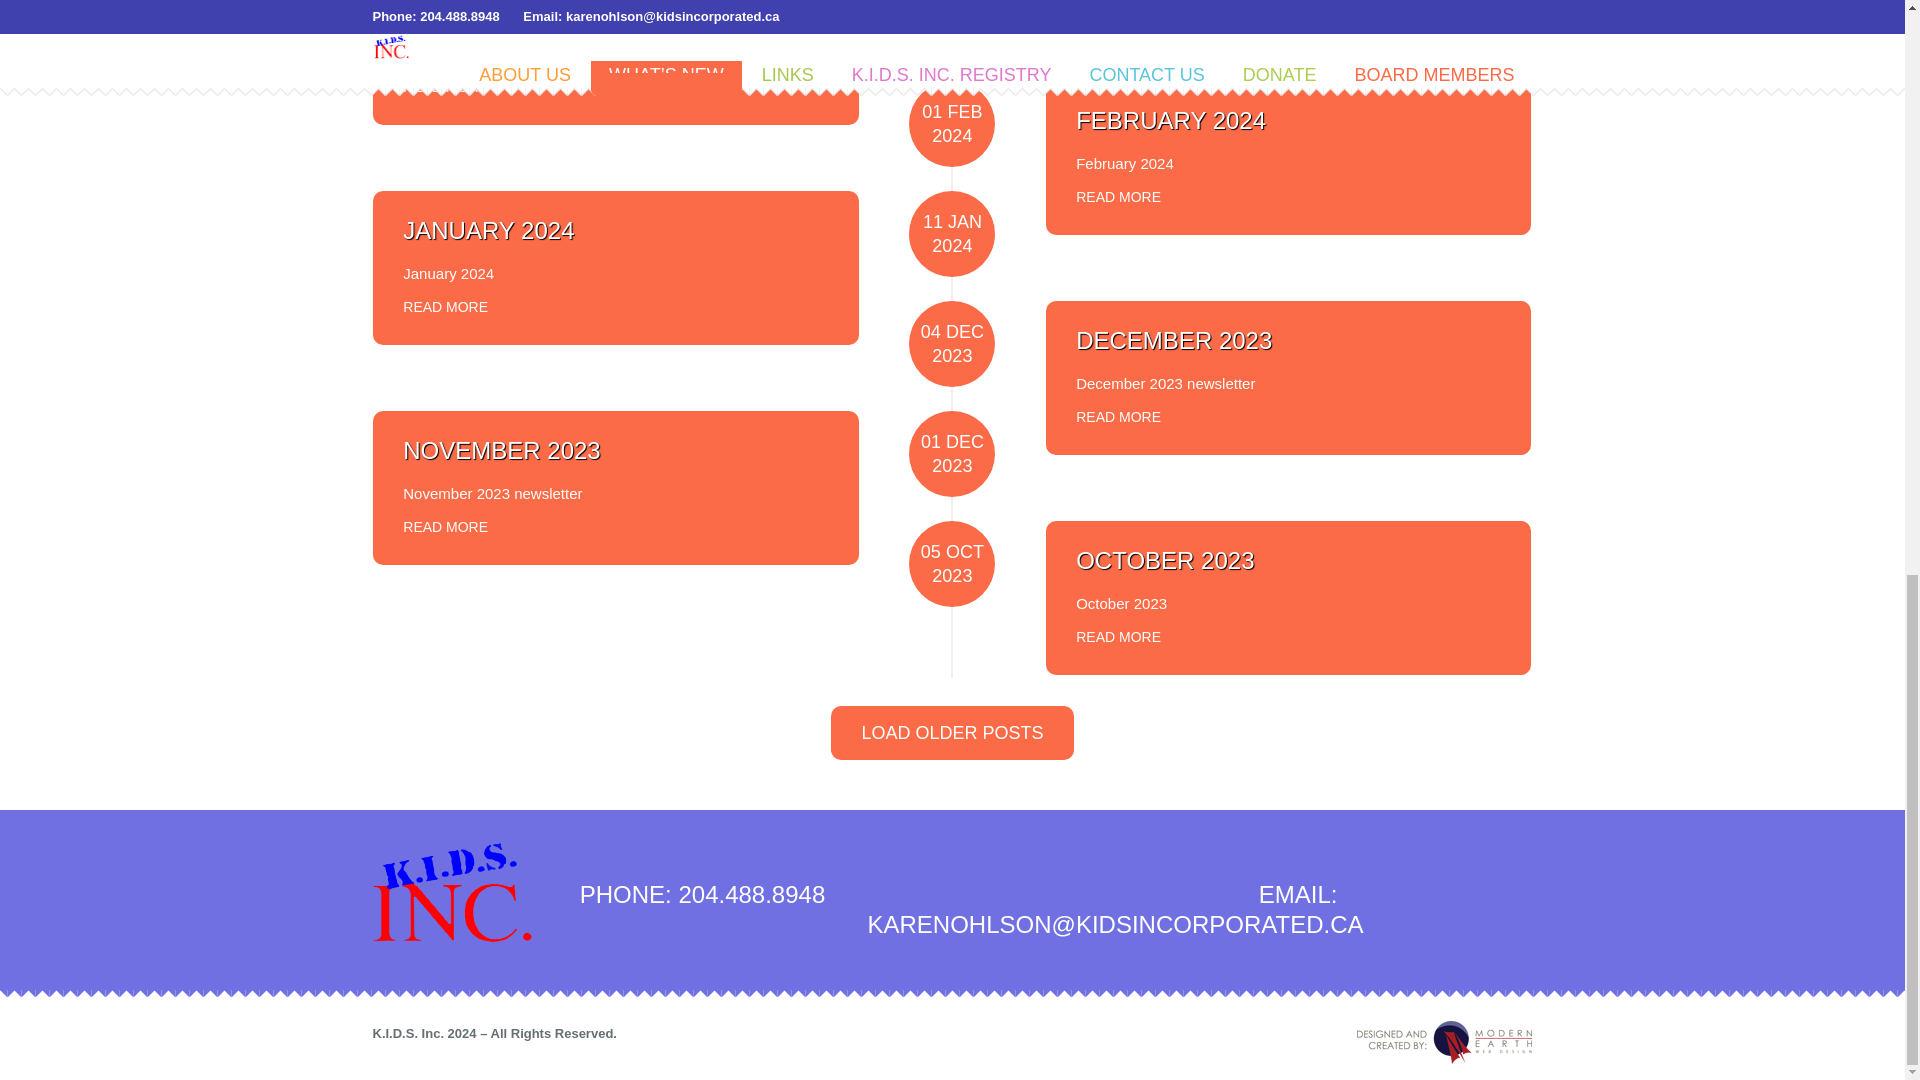  I want to click on READ MORE, so click(445, 521).